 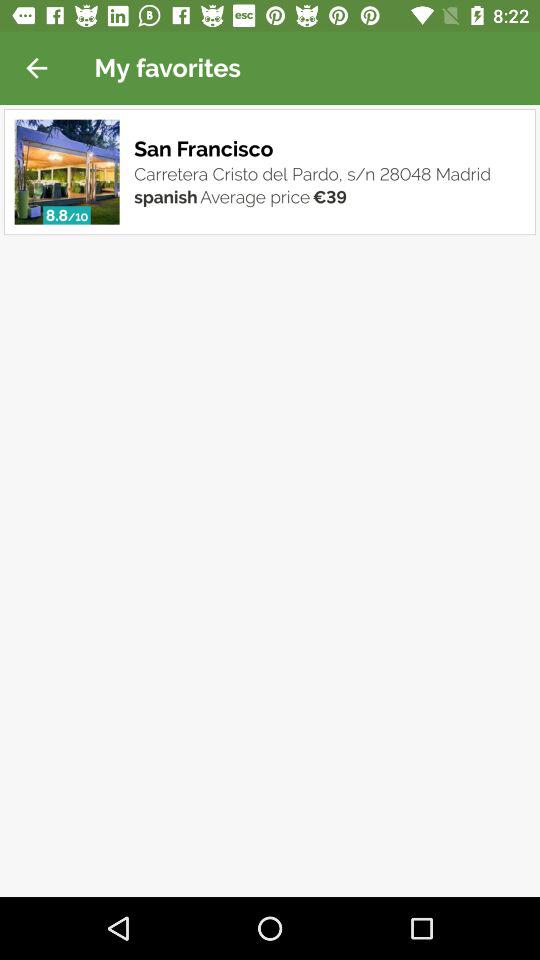 What do you see at coordinates (166, 196) in the screenshot?
I see `open item next to average price item` at bounding box center [166, 196].